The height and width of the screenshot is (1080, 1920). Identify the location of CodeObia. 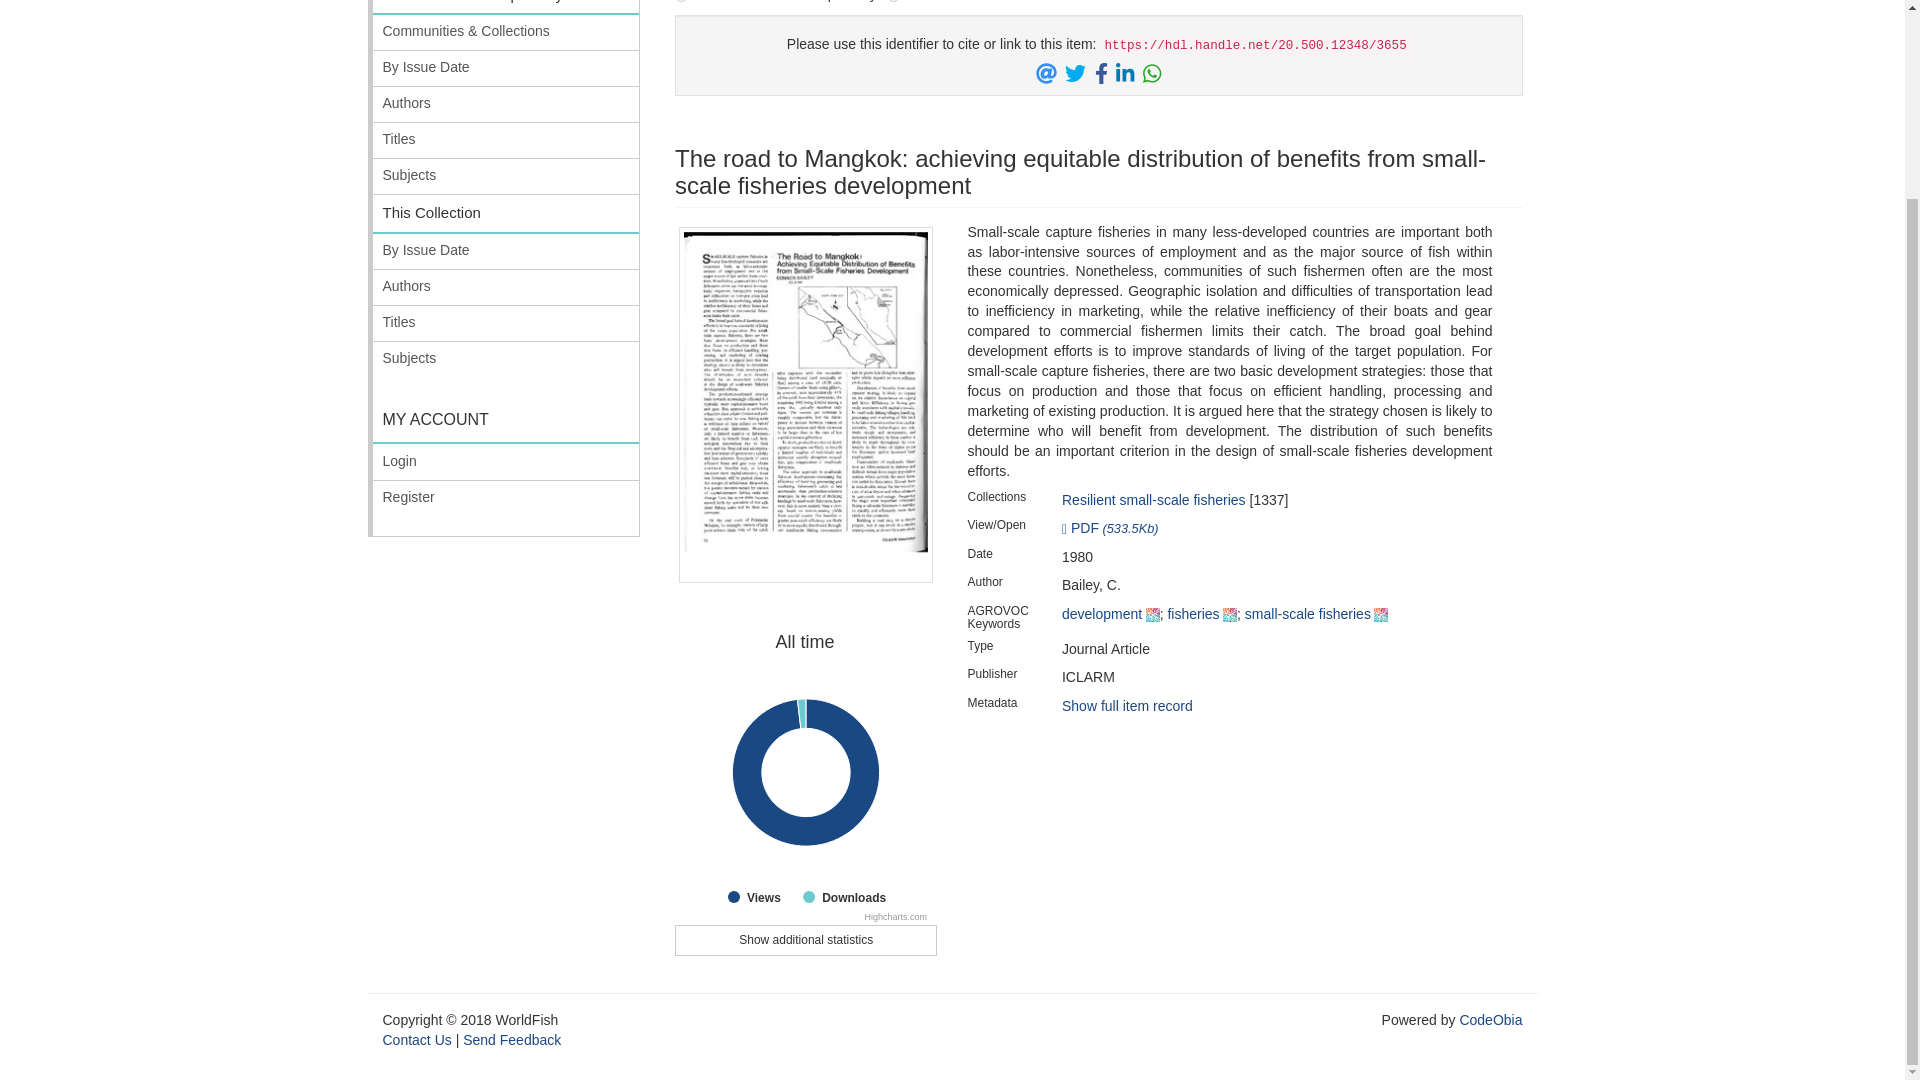
(1490, 1020).